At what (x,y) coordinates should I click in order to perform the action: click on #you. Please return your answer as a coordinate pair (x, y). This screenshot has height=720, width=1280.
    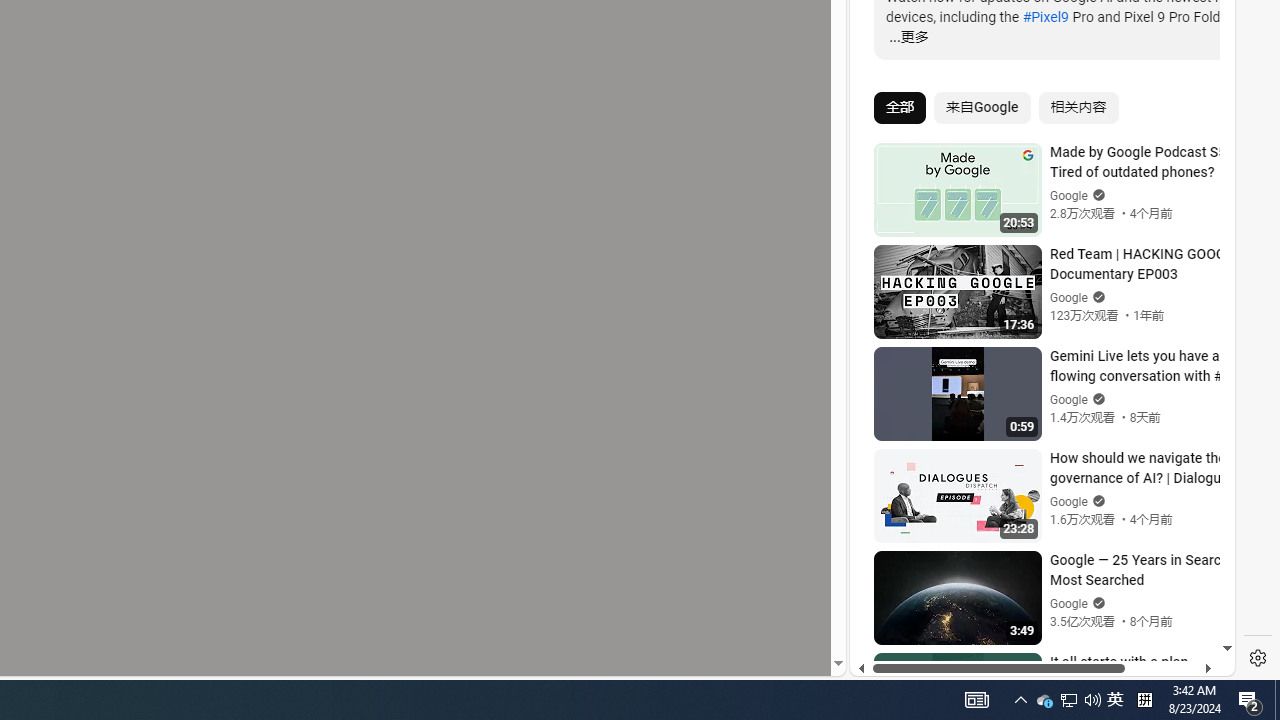
    Looking at the image, I should click on (1034, 439).